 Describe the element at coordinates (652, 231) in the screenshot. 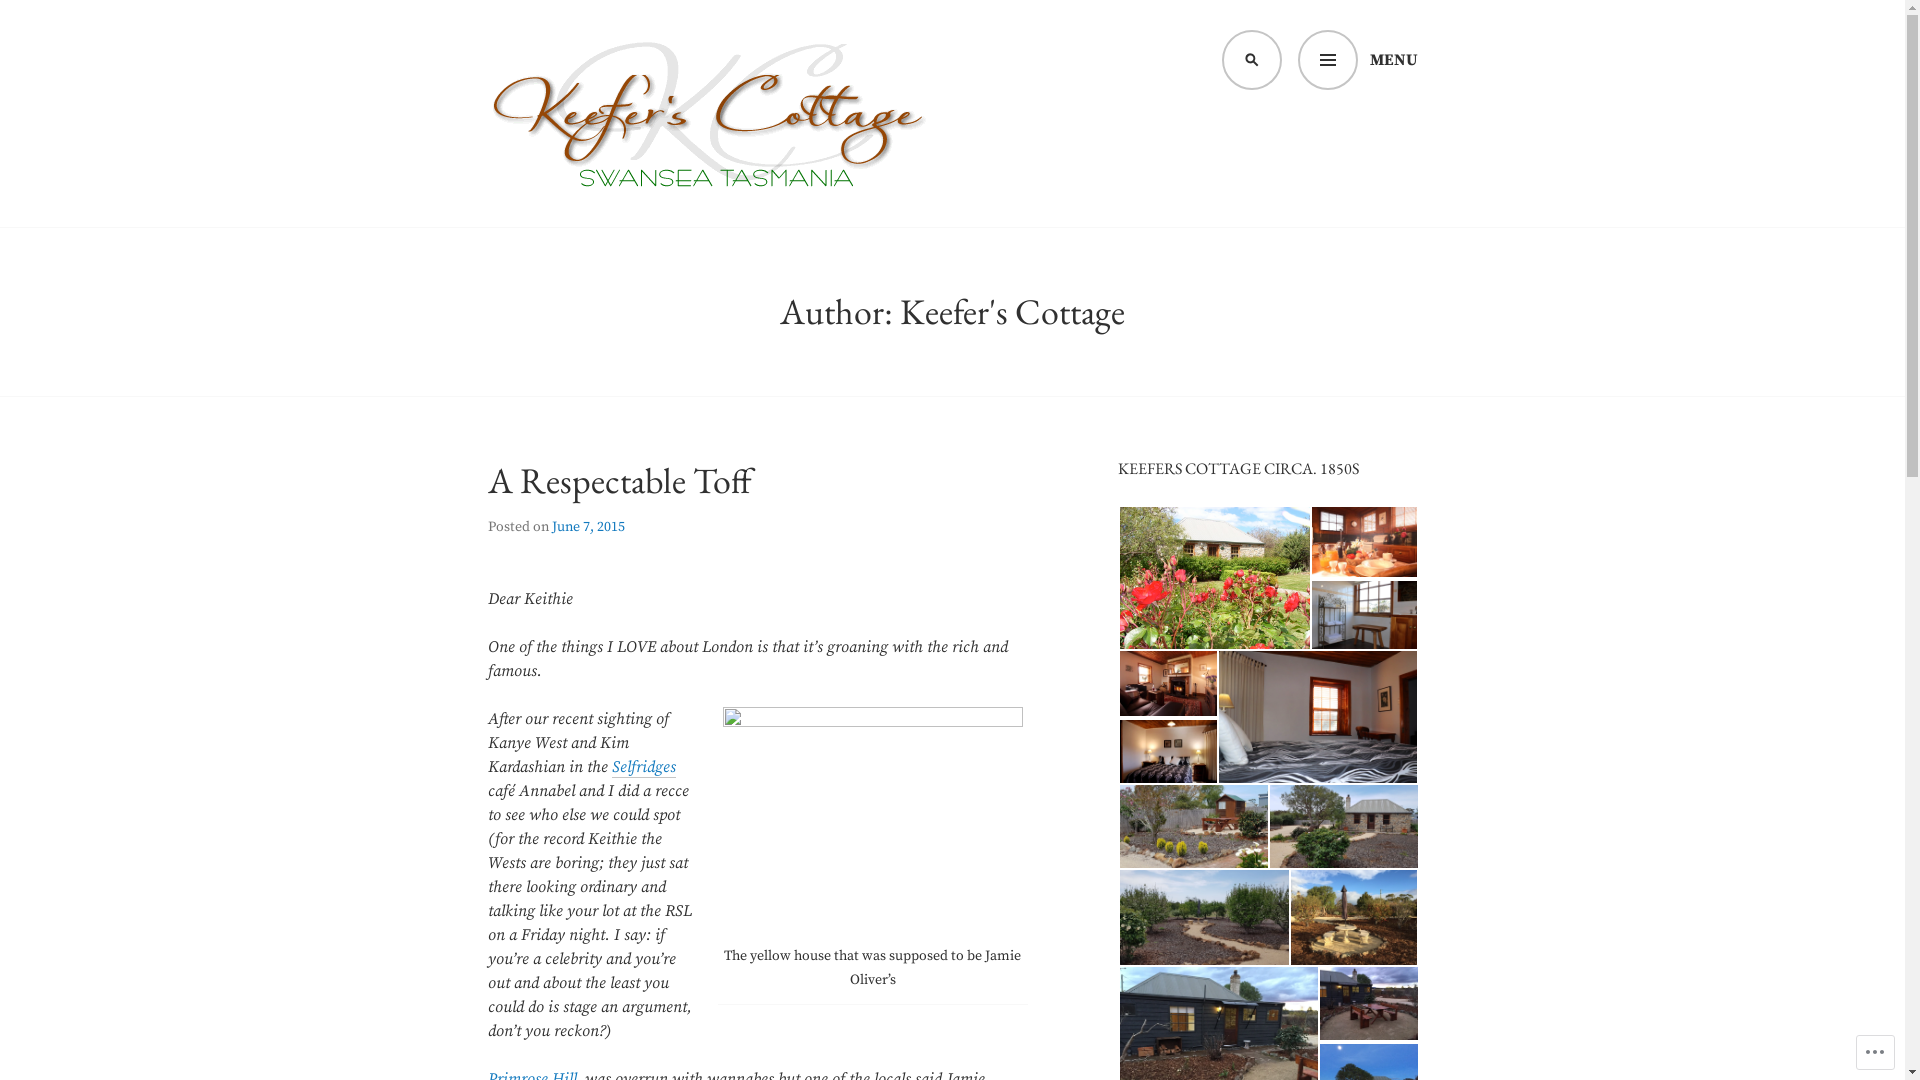

I see `KEEFER'S COTTAGE` at that location.